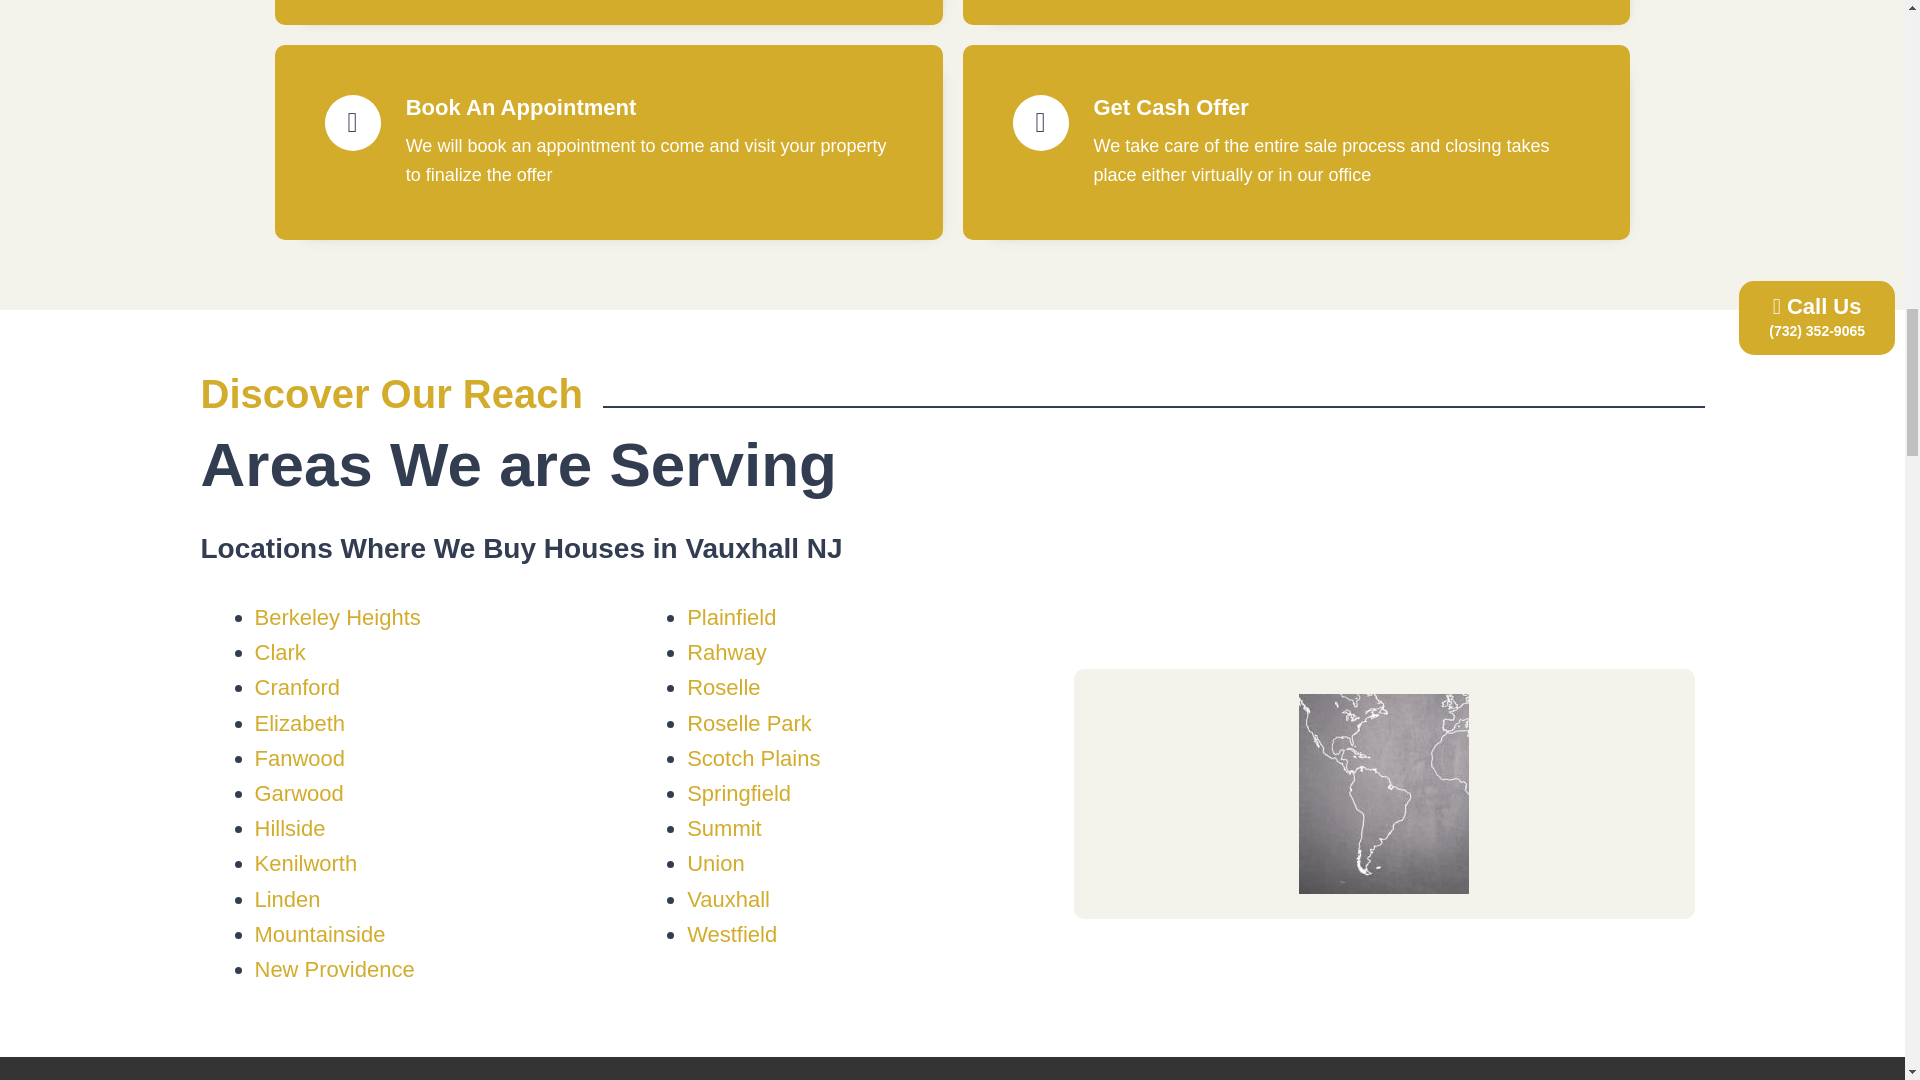  What do you see at coordinates (296, 687) in the screenshot?
I see `Cranford` at bounding box center [296, 687].